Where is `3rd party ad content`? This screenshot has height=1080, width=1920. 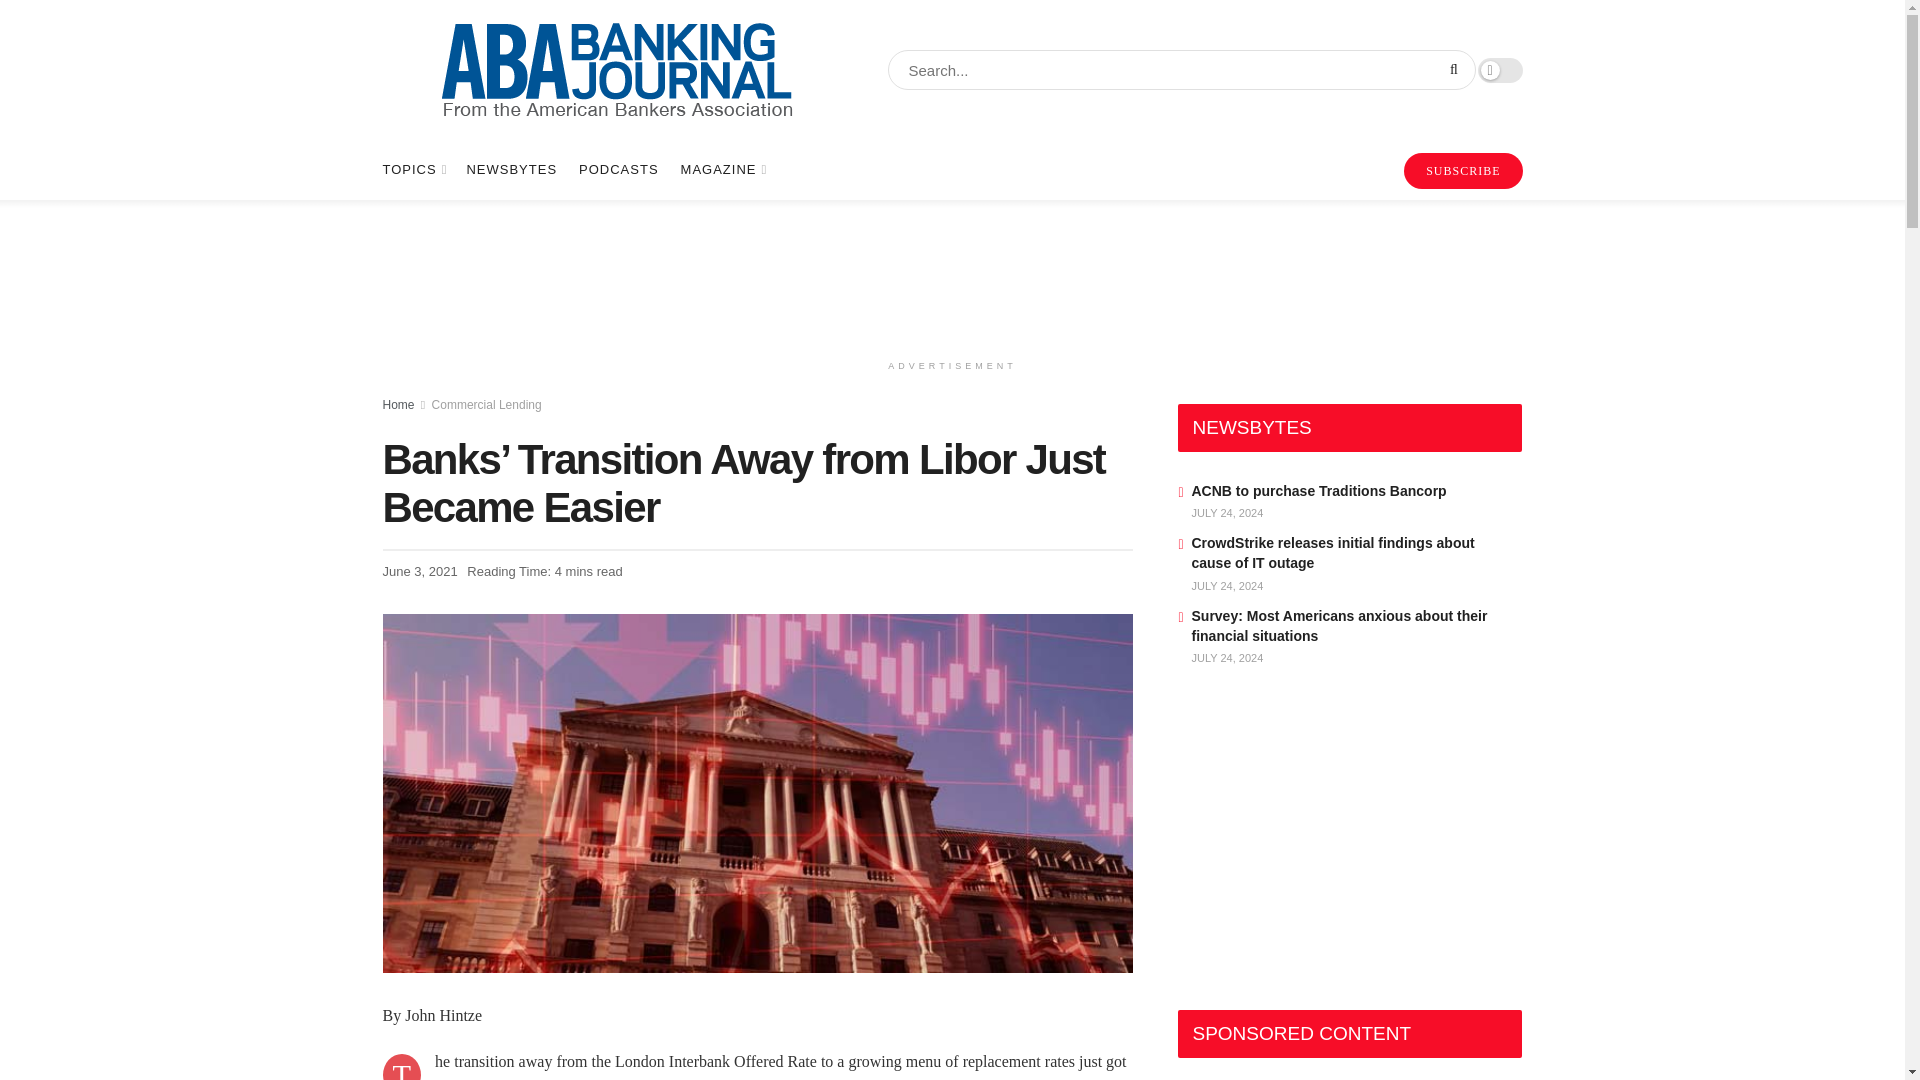 3rd party ad content is located at coordinates (951, 274).